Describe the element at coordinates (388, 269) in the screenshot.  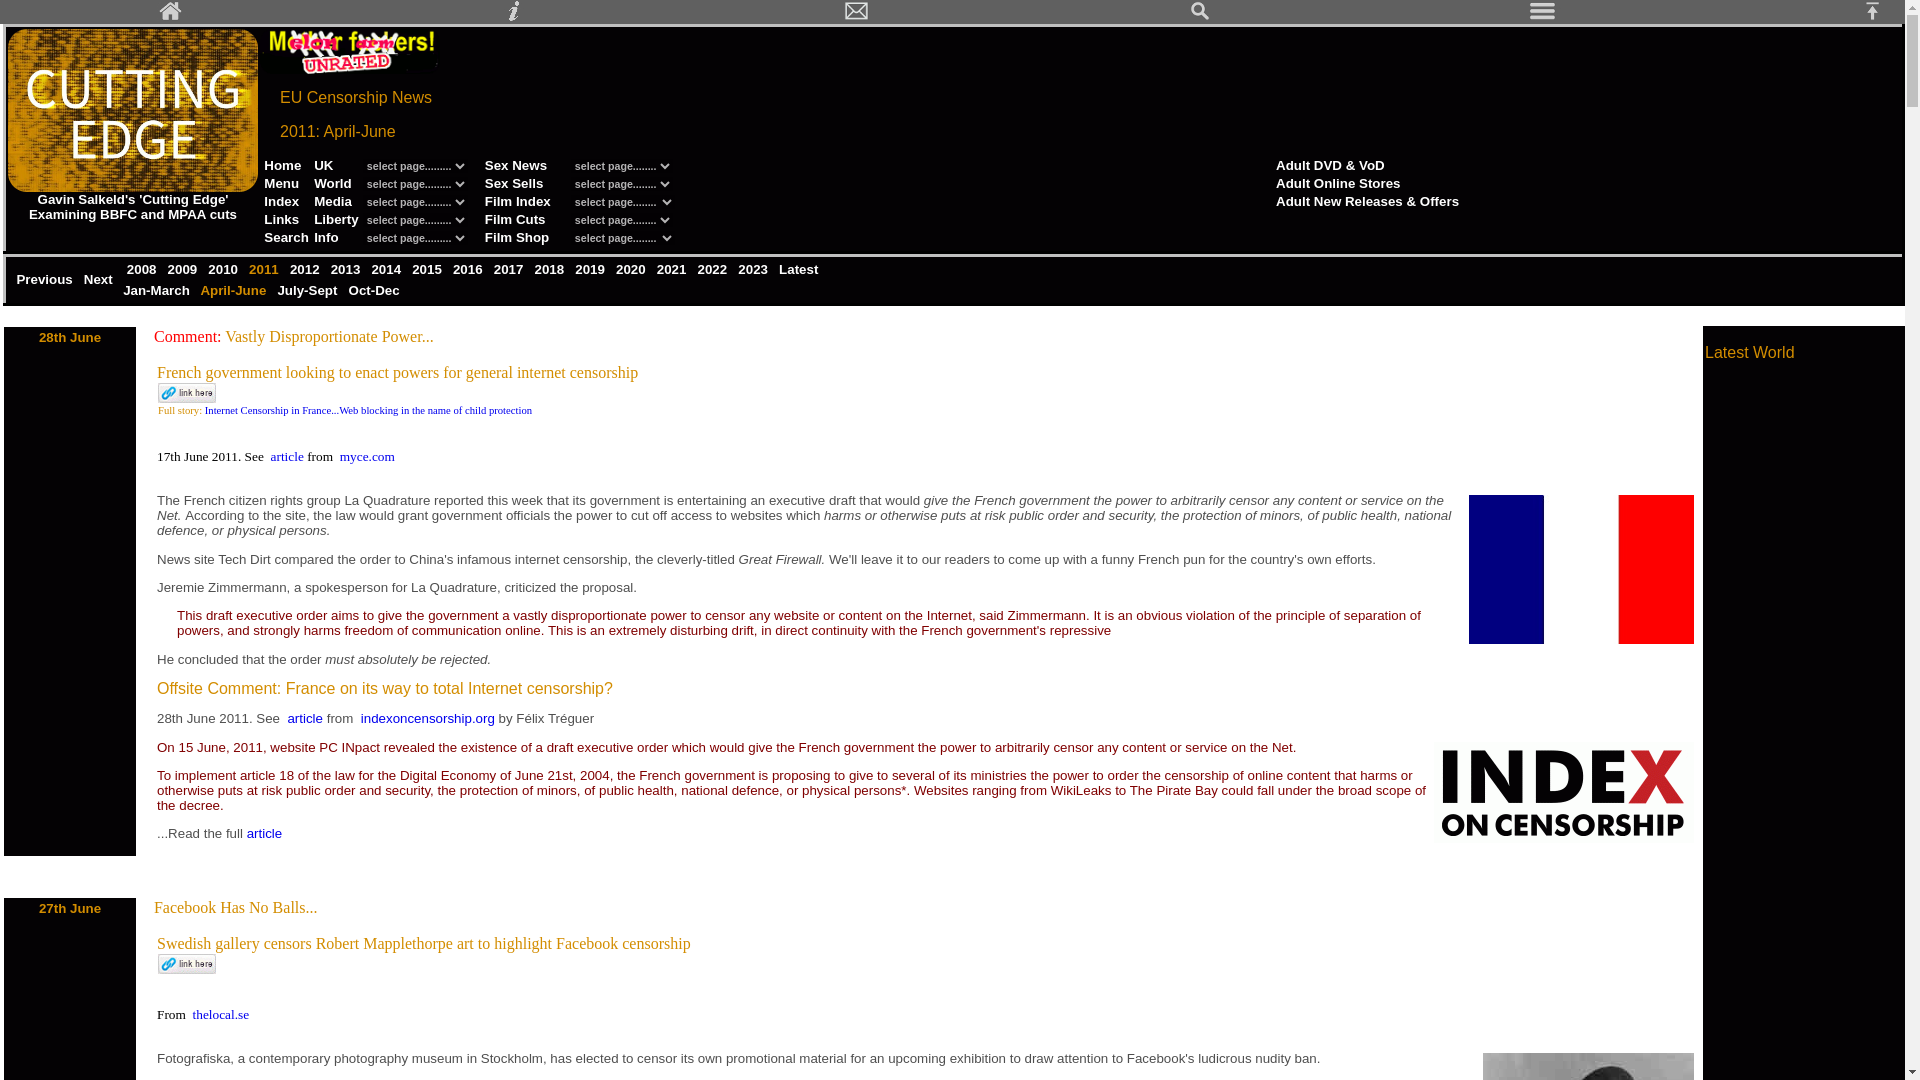
I see ` 2014 ` at that location.